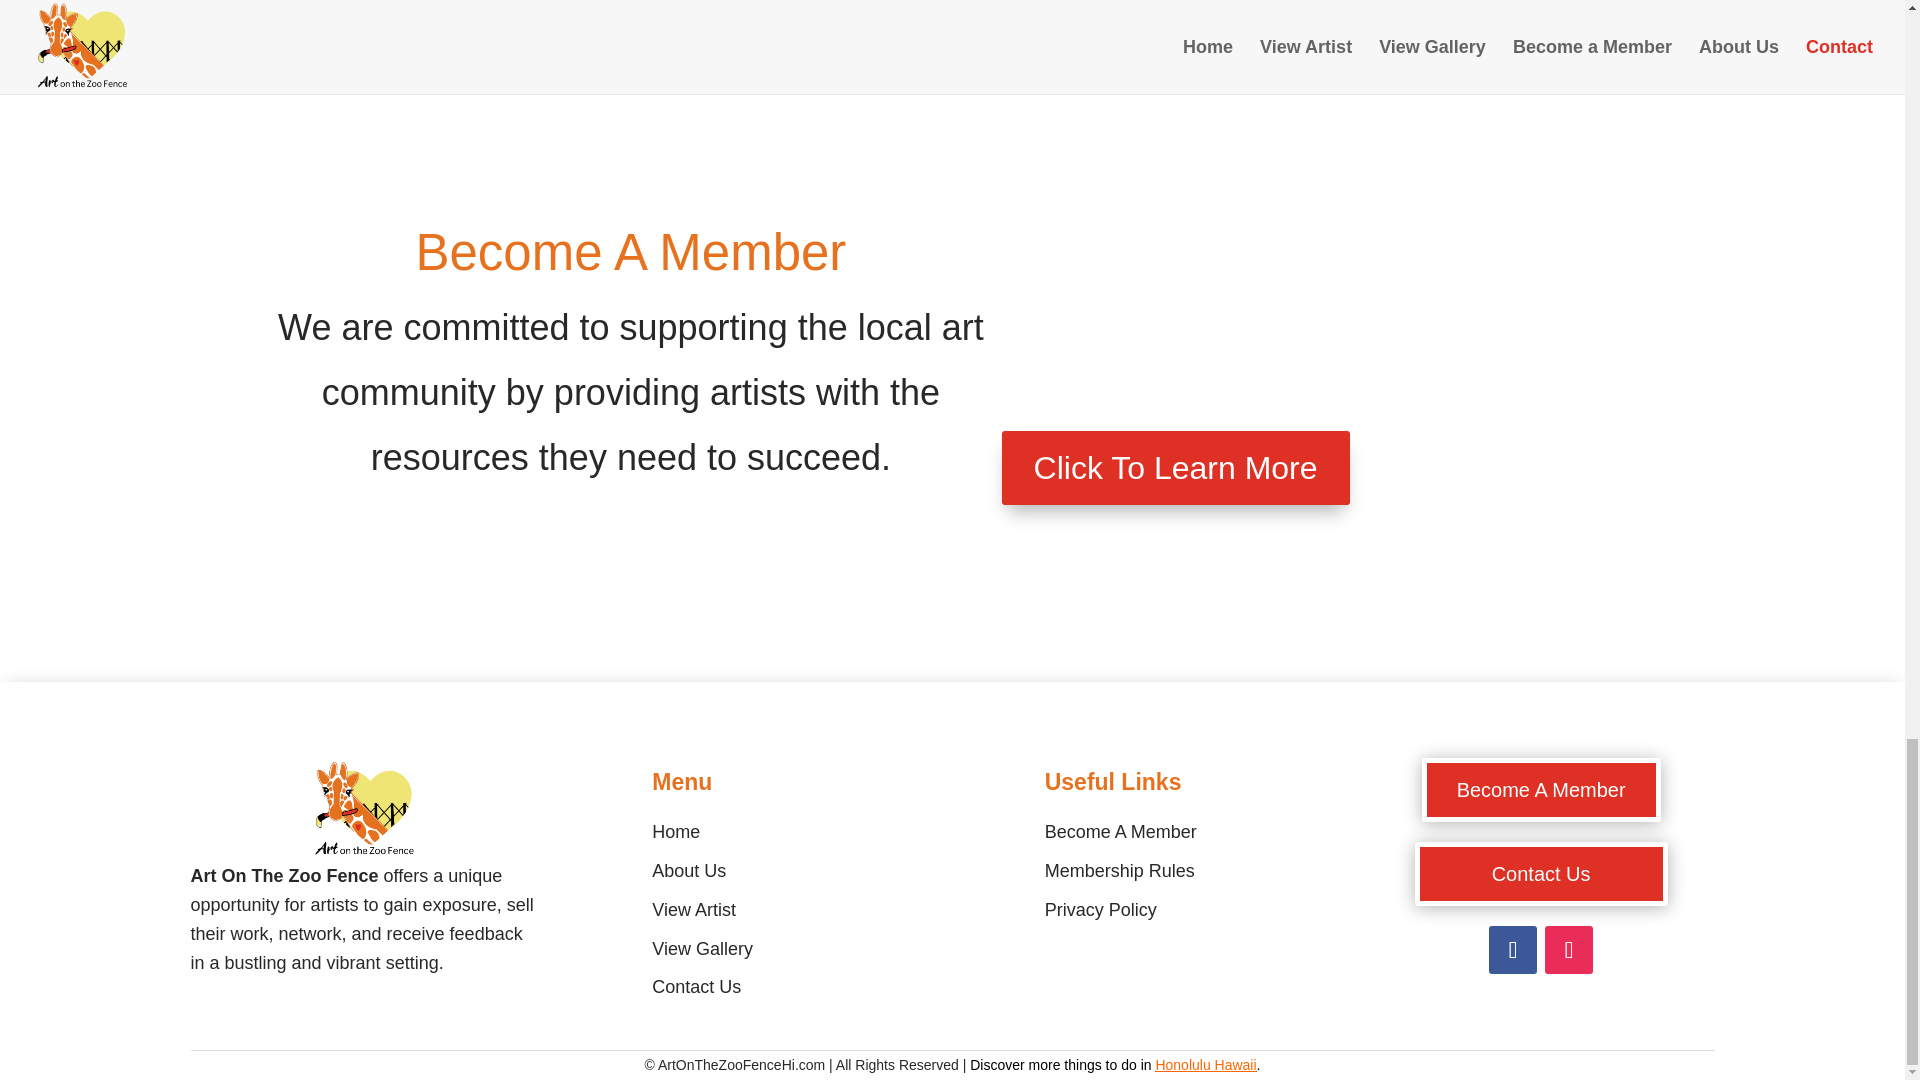 This screenshot has width=1920, height=1080. What do you see at coordinates (1541, 790) in the screenshot?
I see `Become A Member` at bounding box center [1541, 790].